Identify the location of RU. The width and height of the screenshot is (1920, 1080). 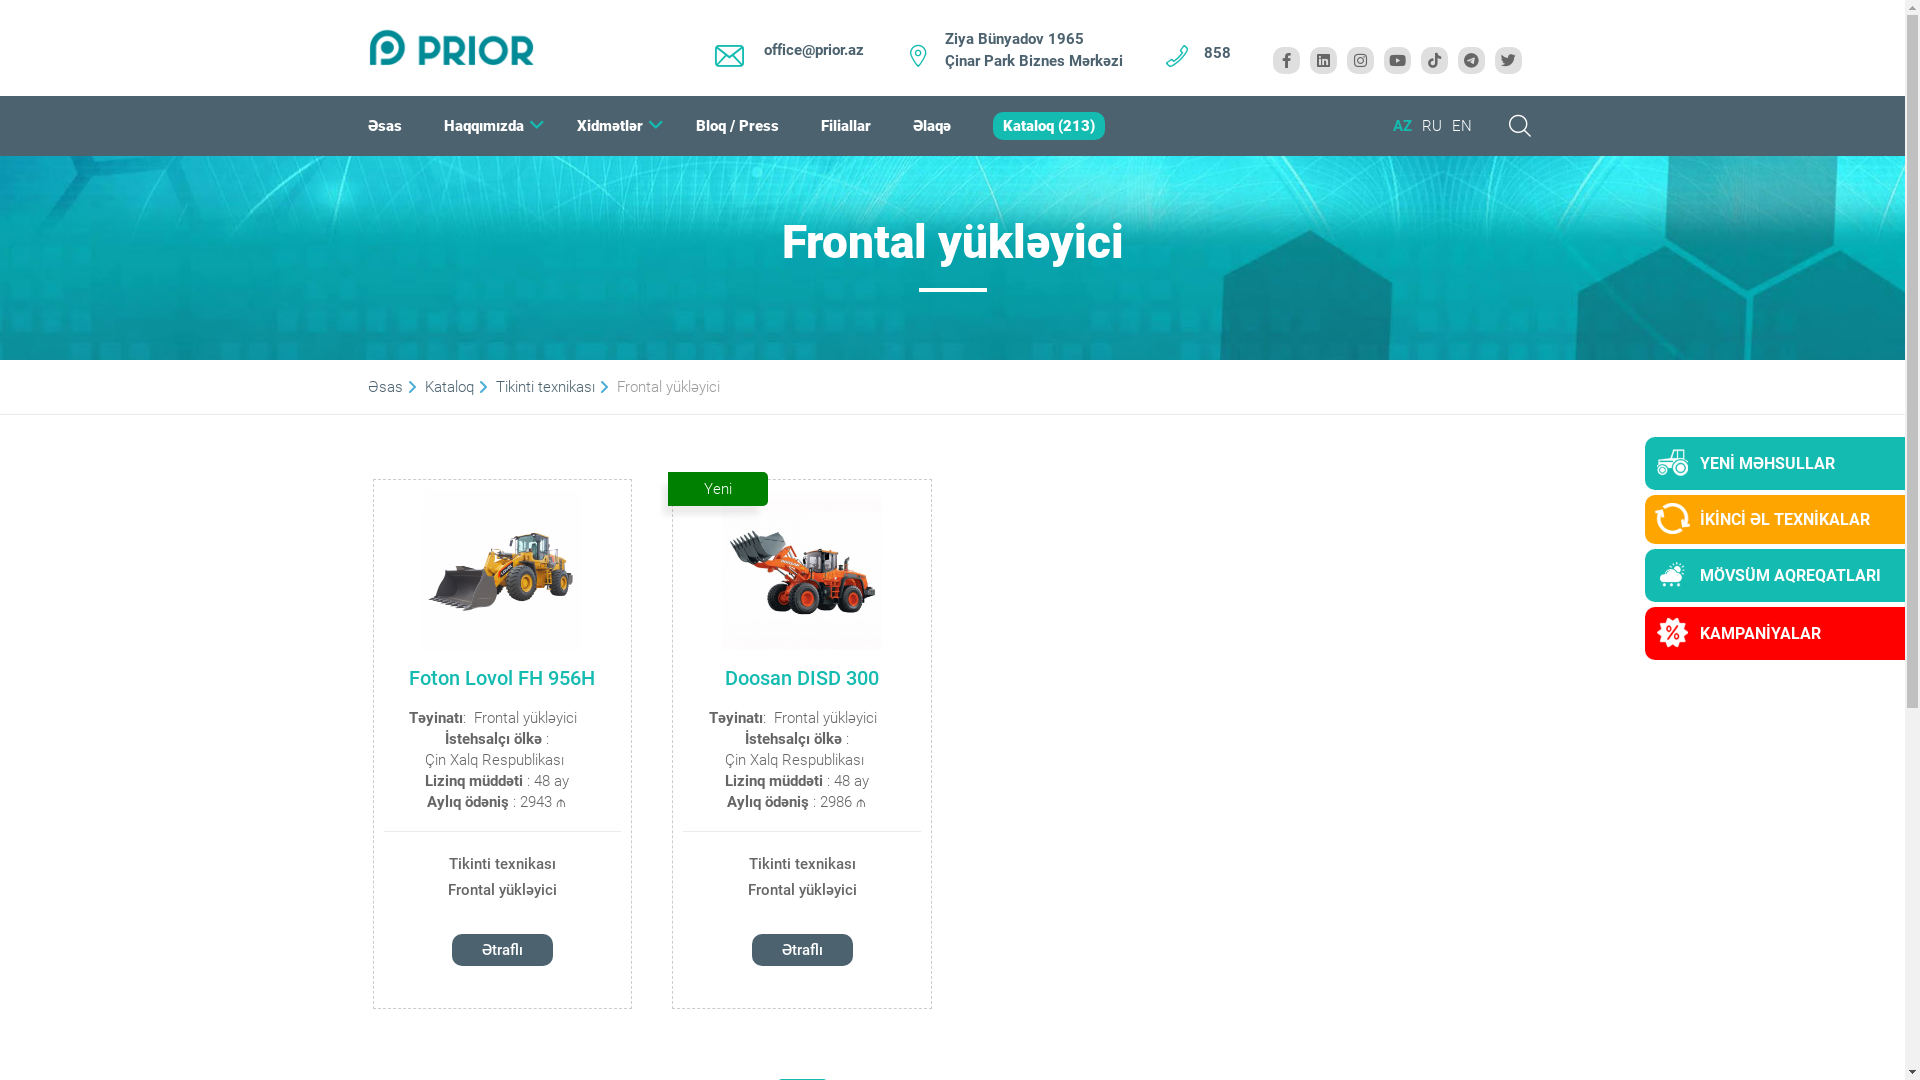
(1432, 126).